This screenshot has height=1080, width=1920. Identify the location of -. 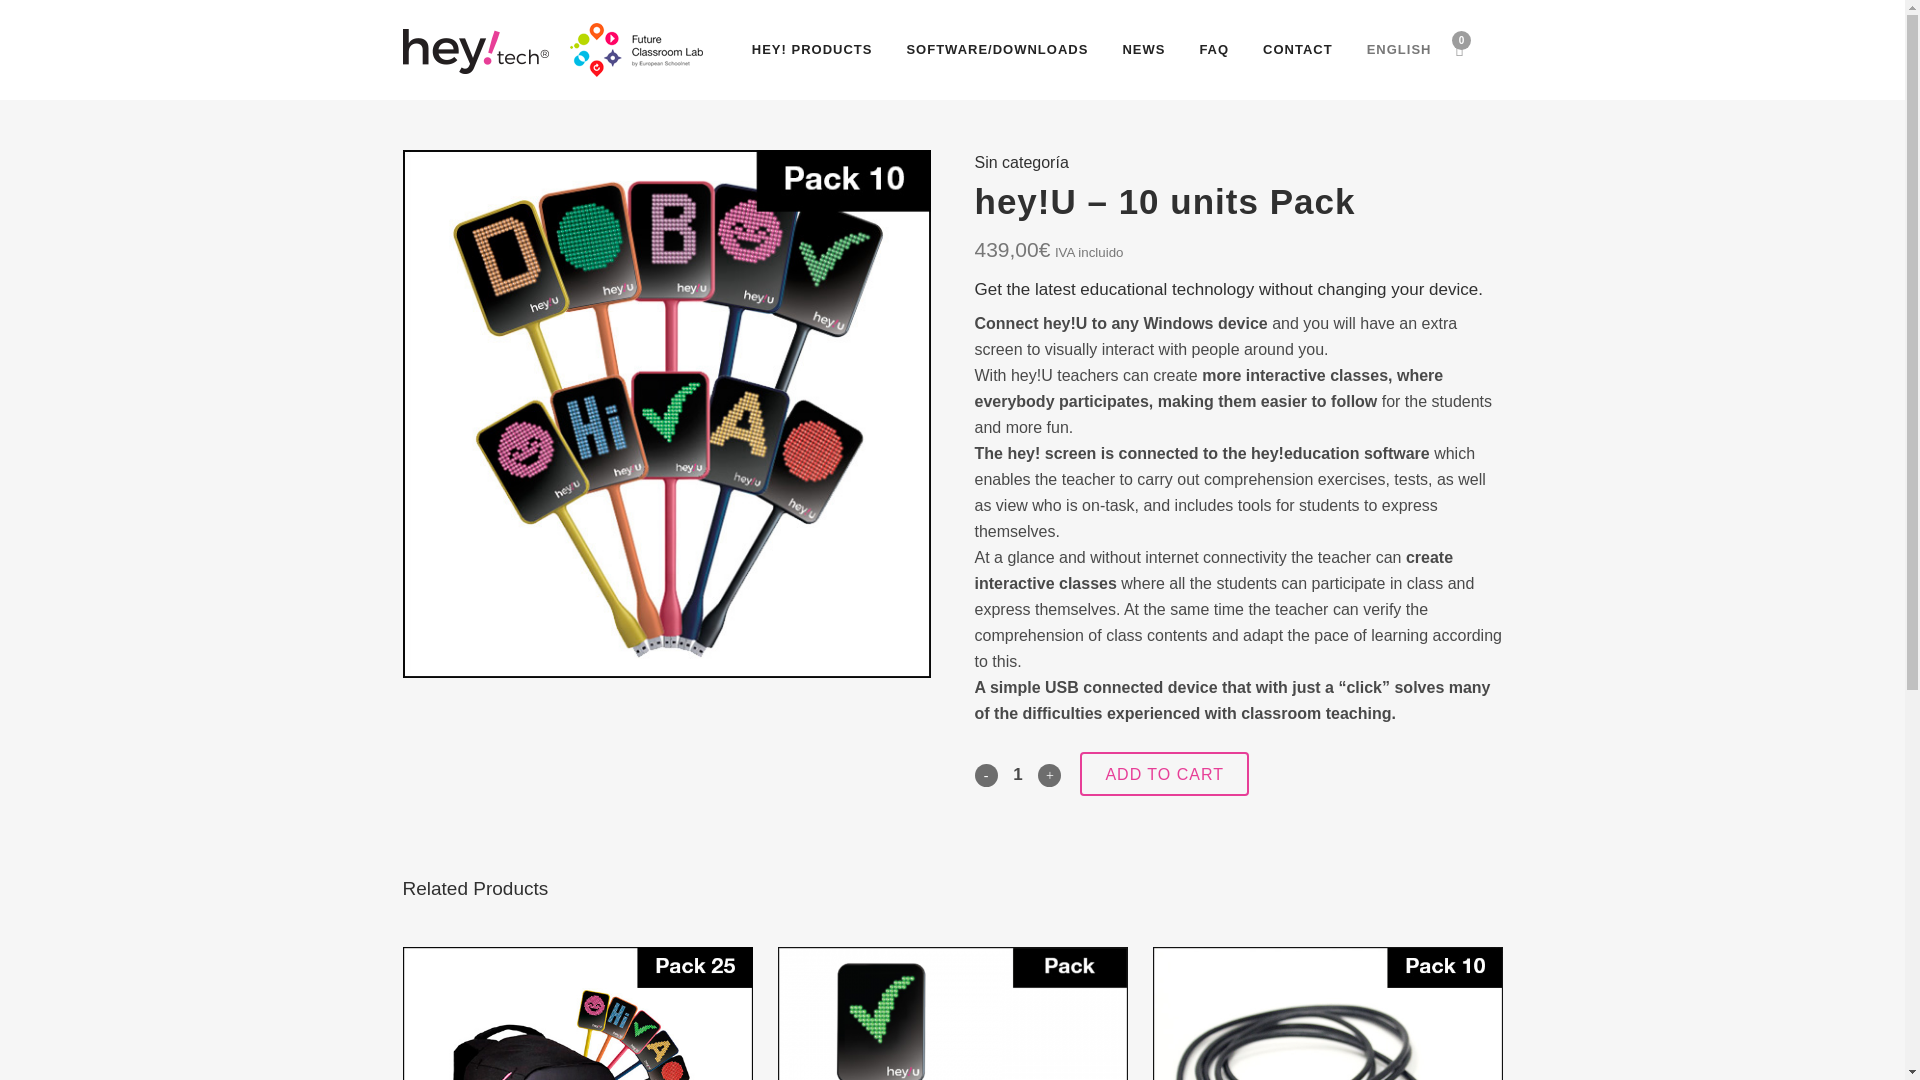
(984, 775).